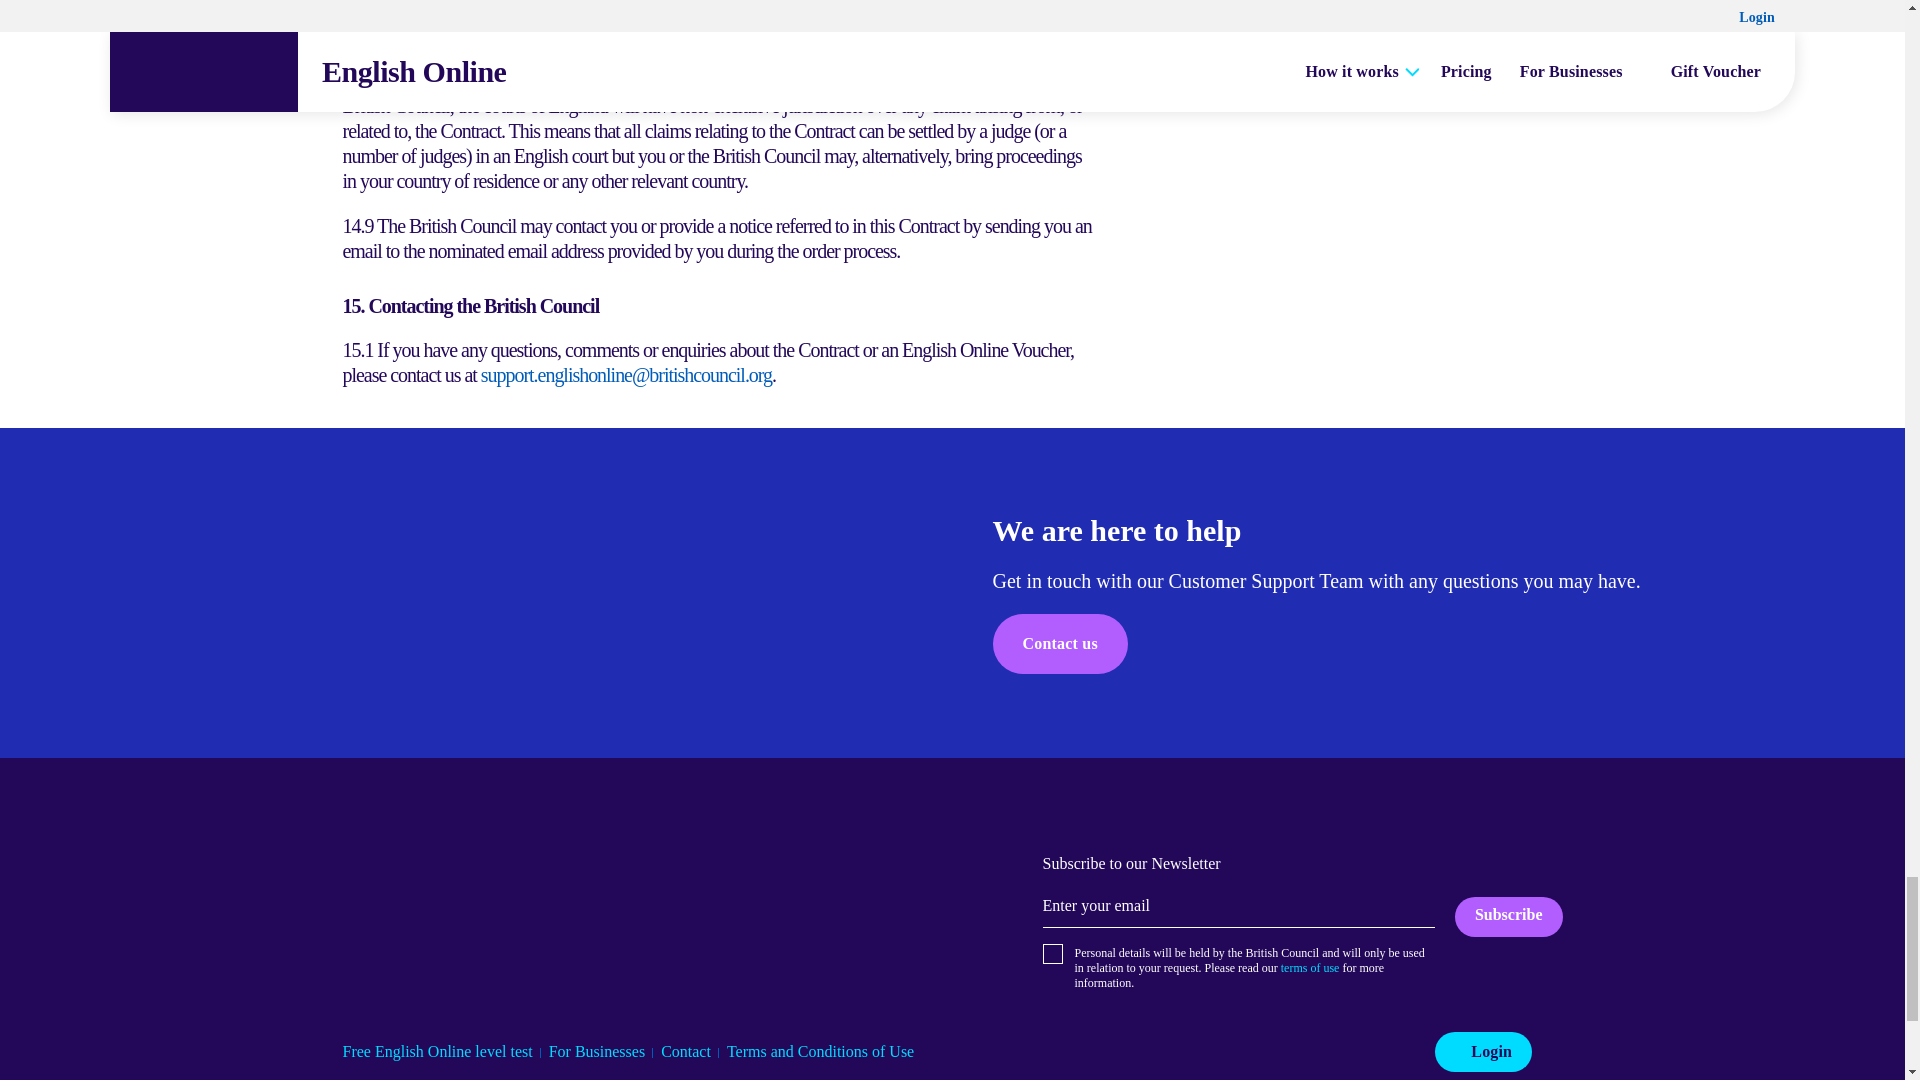 The height and width of the screenshot is (1080, 1920). Describe the element at coordinates (1483, 1052) in the screenshot. I see `Login` at that location.